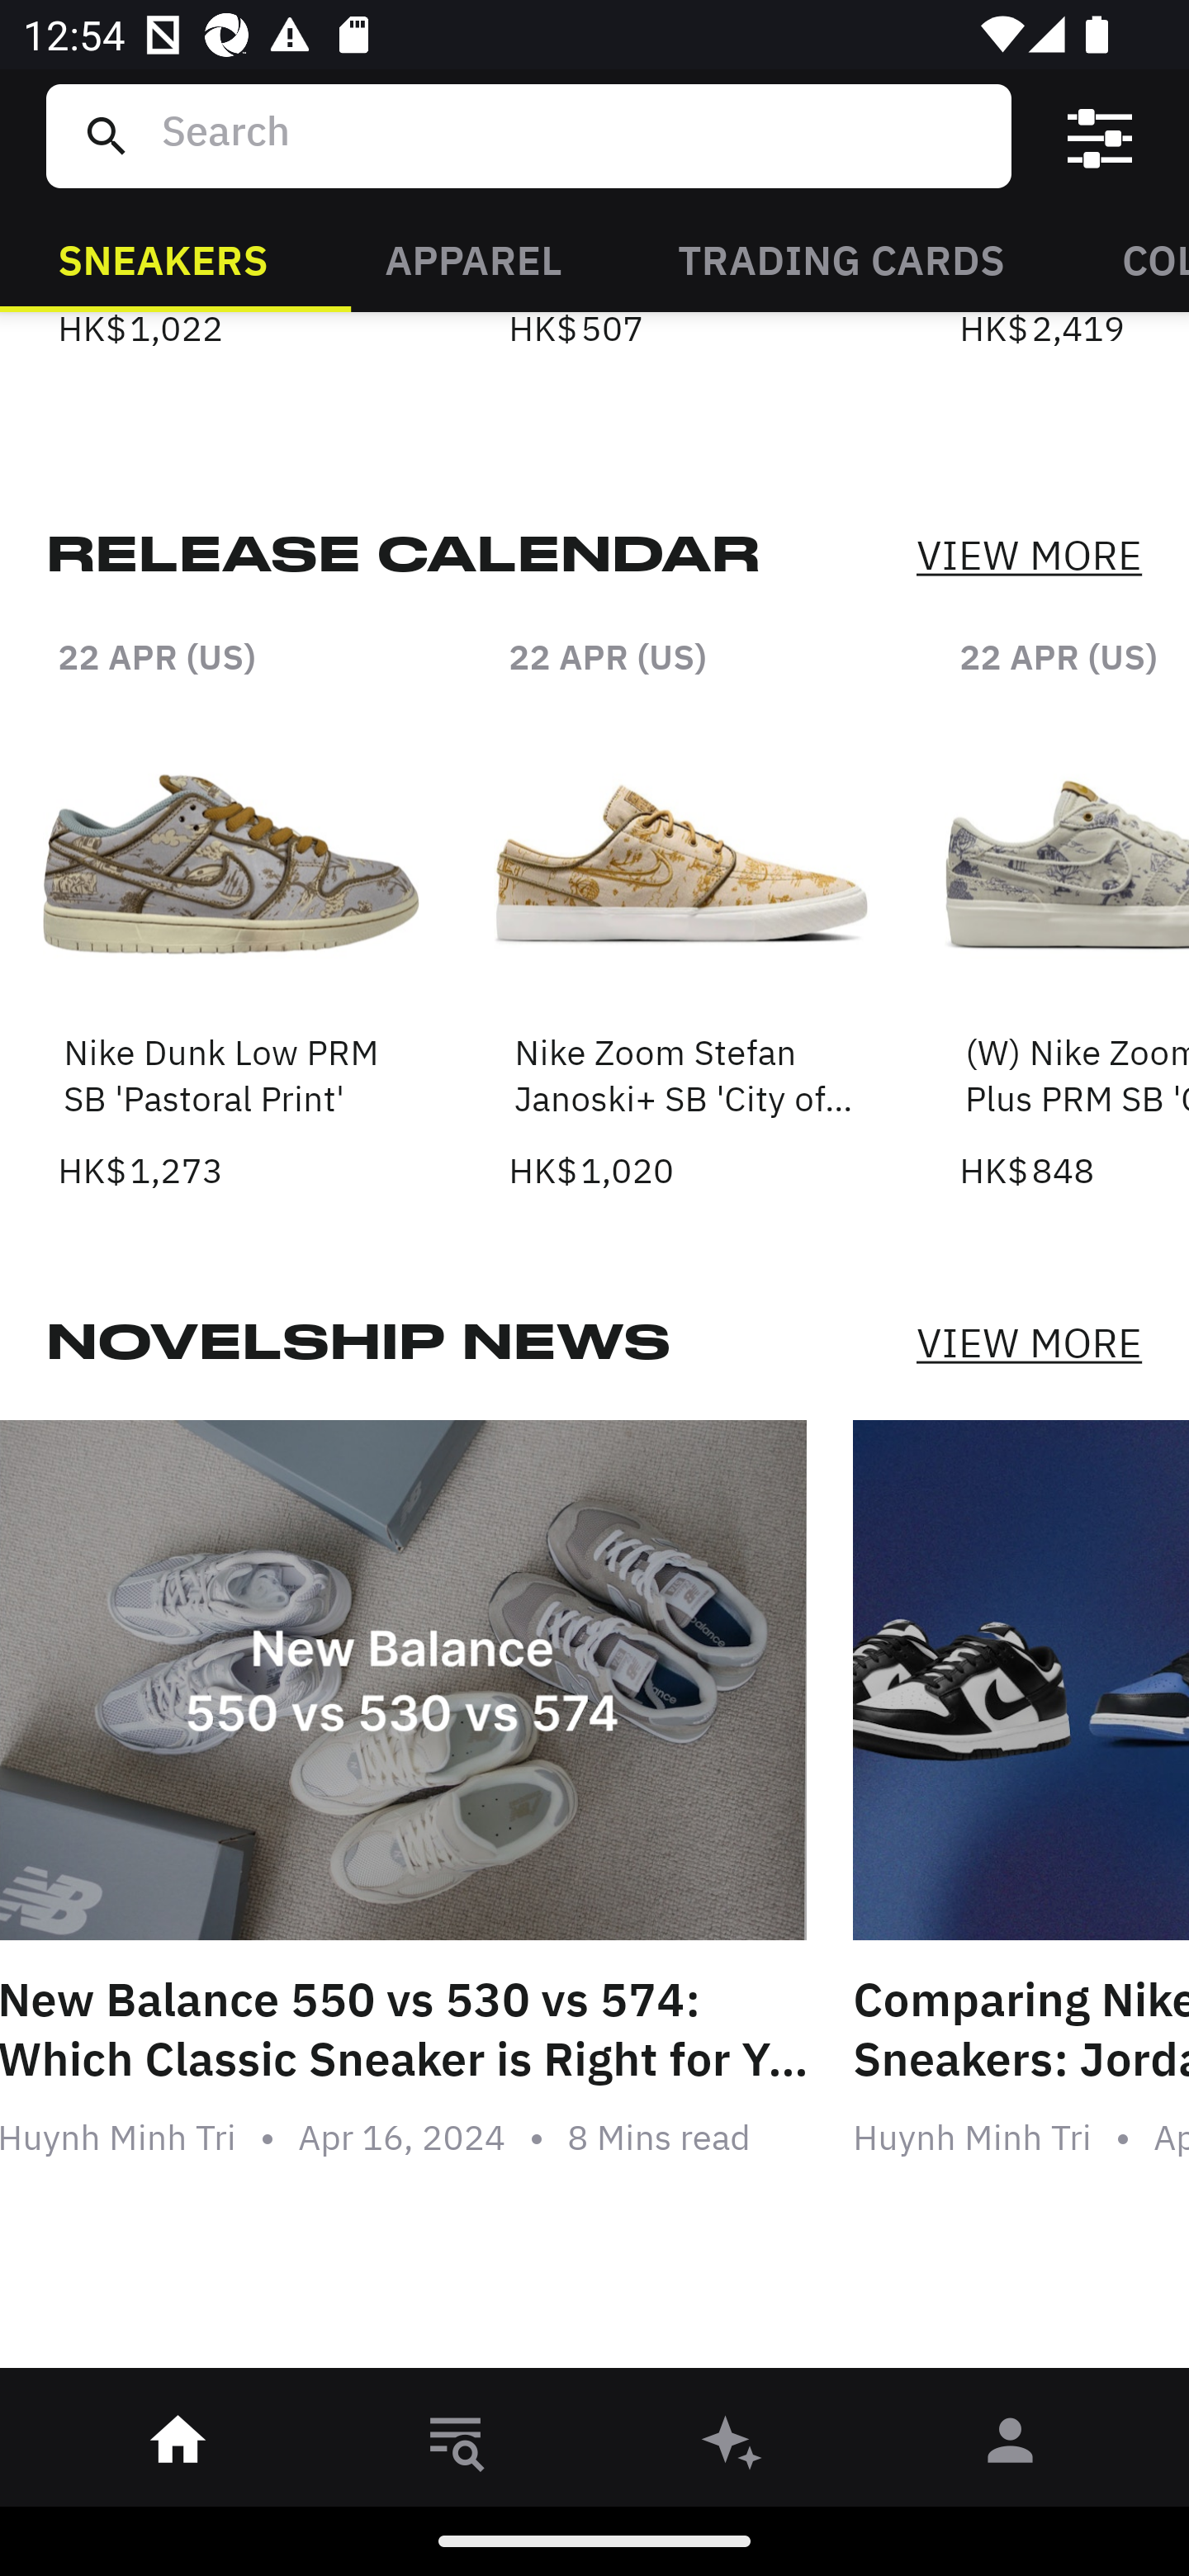  I want to click on 󰫢, so click(733, 2446).